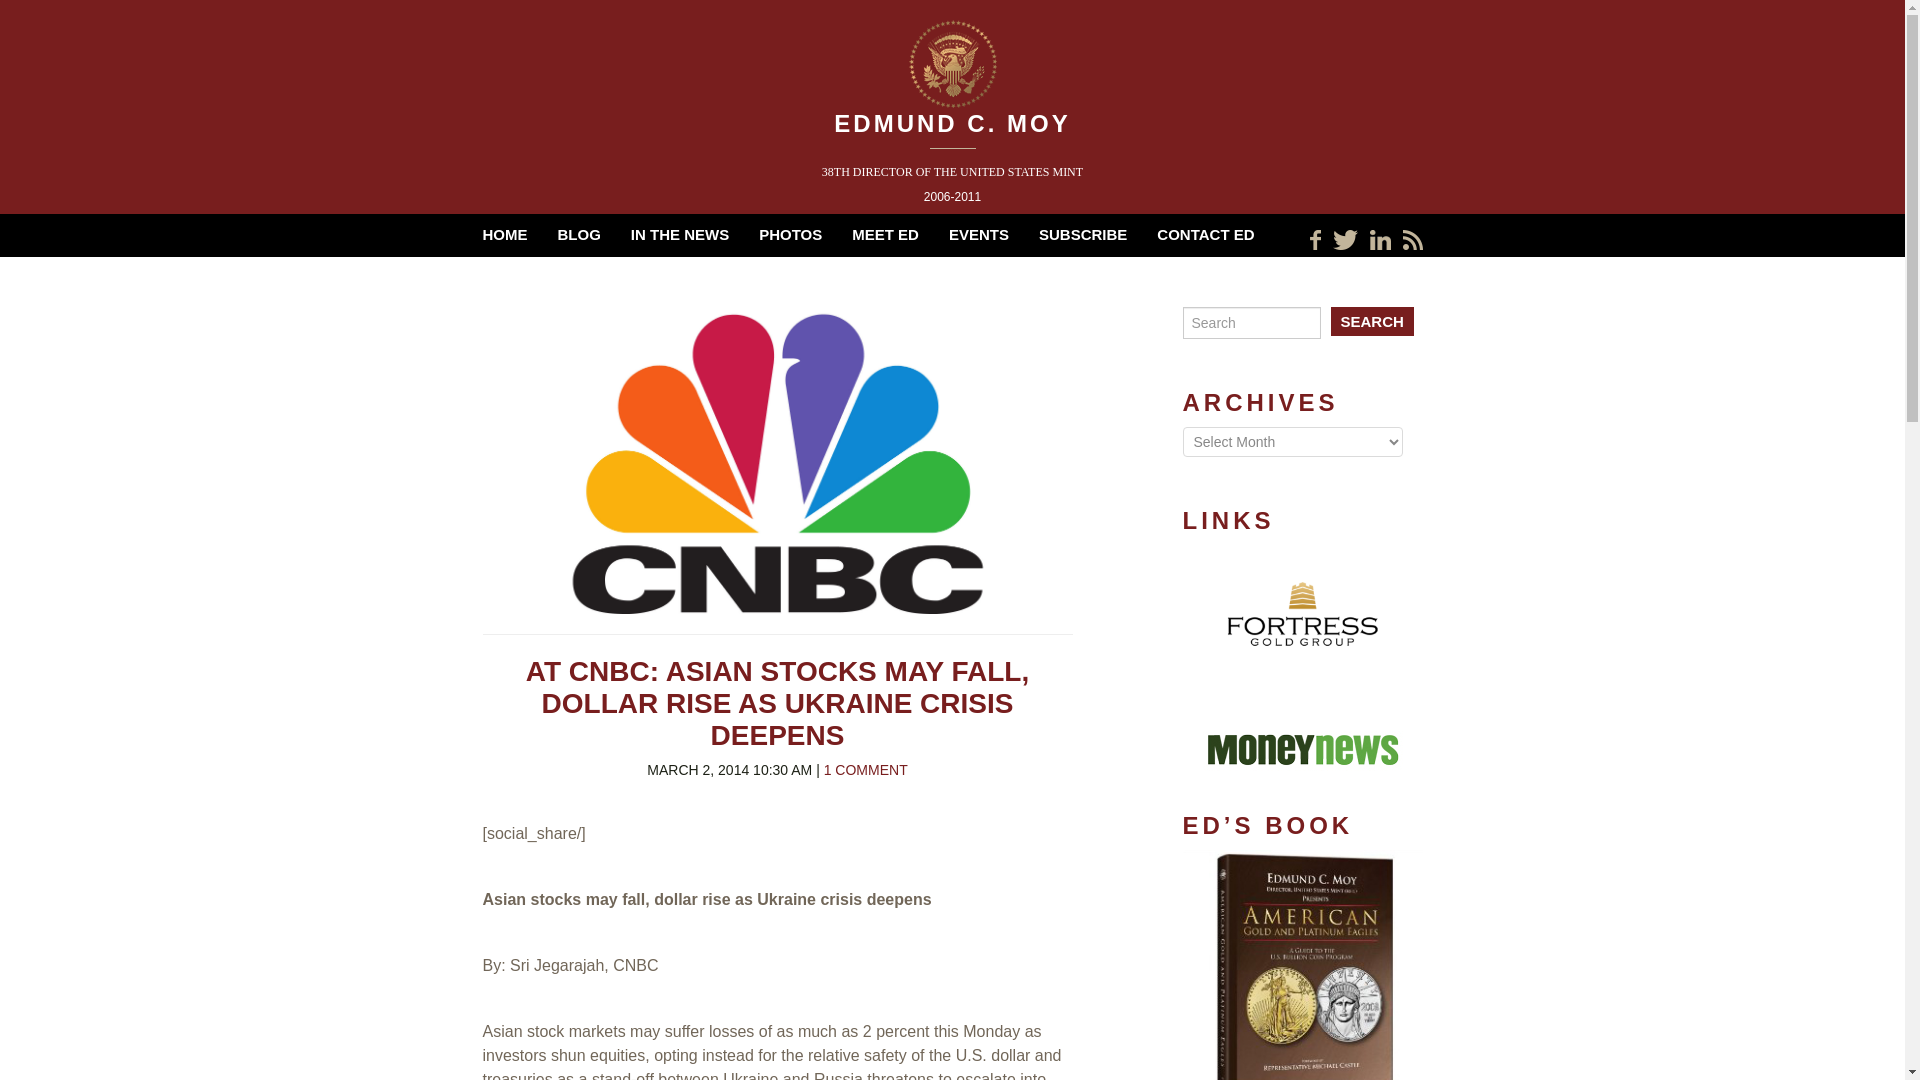  Describe the element at coordinates (866, 770) in the screenshot. I see `1 COMMENT` at that location.